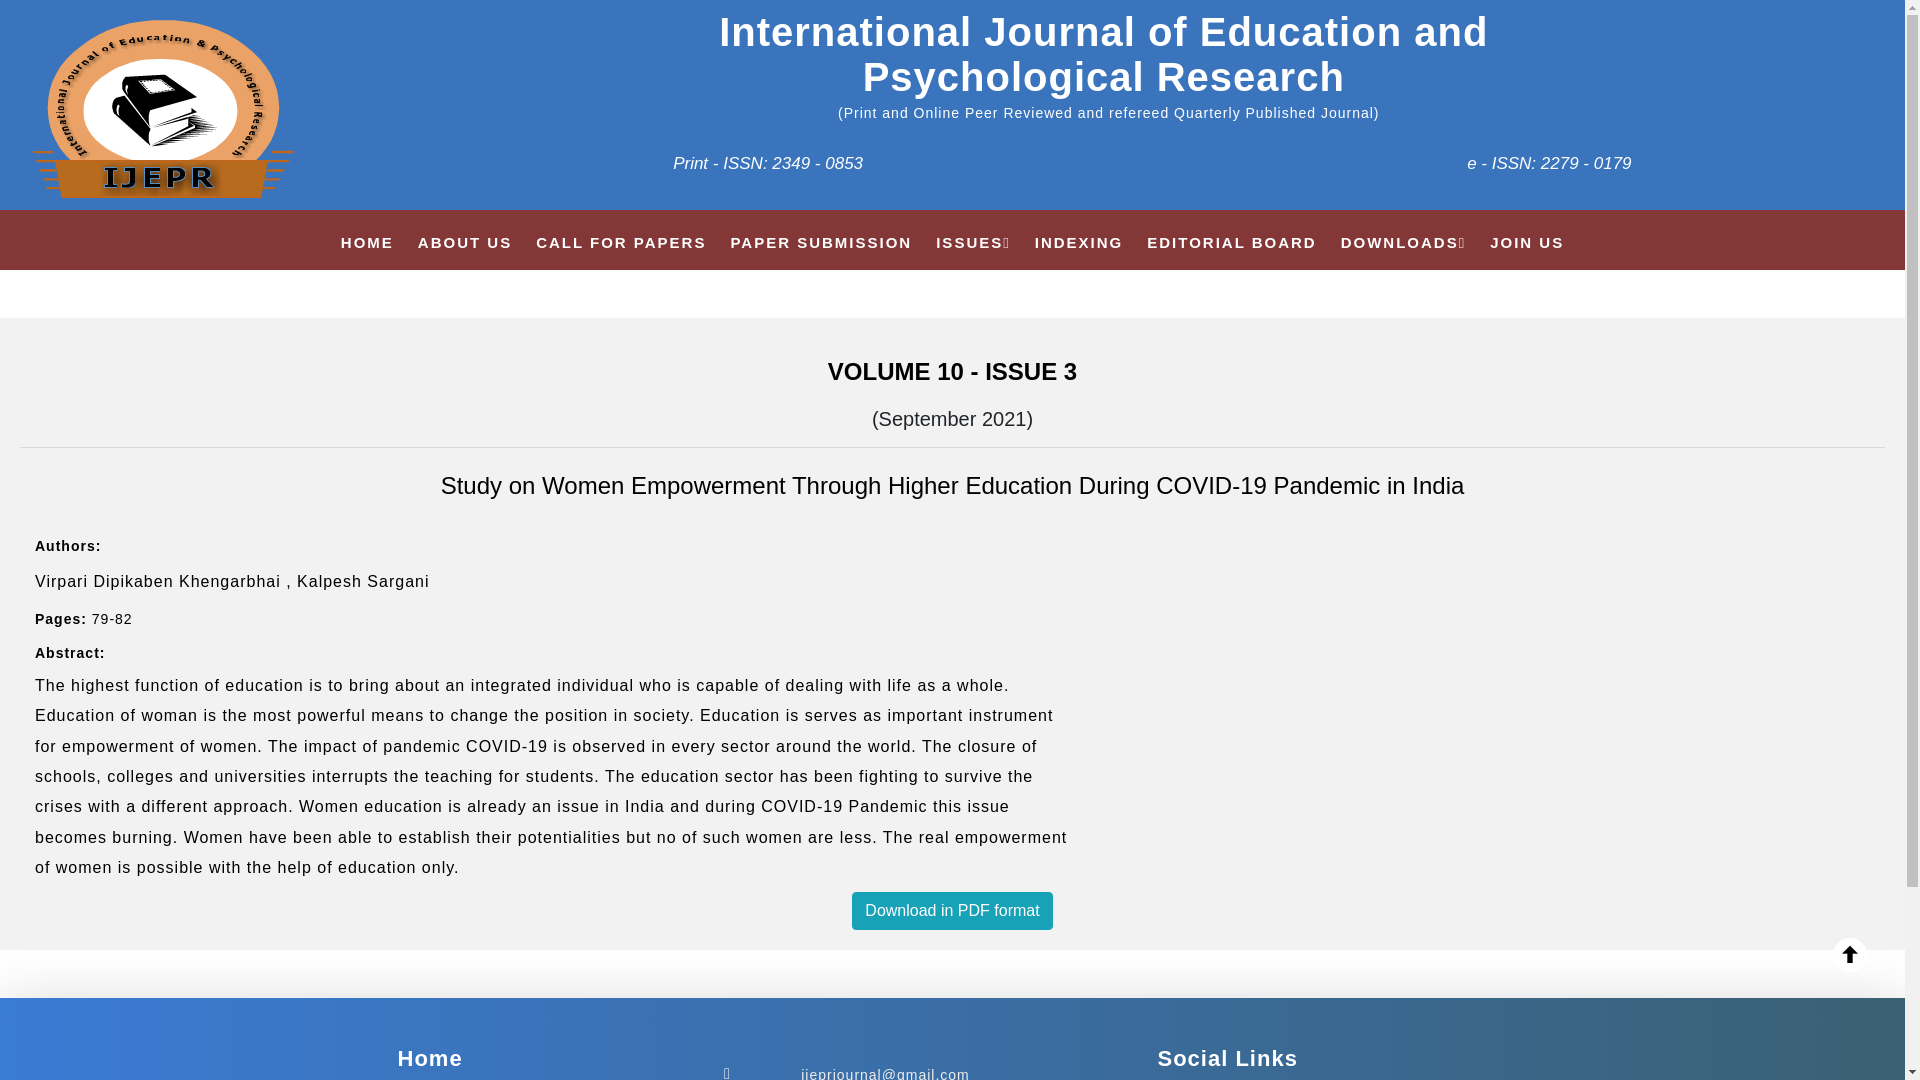 The image size is (1920, 1080). I want to click on CALL FOR PAPERS, so click(620, 242).